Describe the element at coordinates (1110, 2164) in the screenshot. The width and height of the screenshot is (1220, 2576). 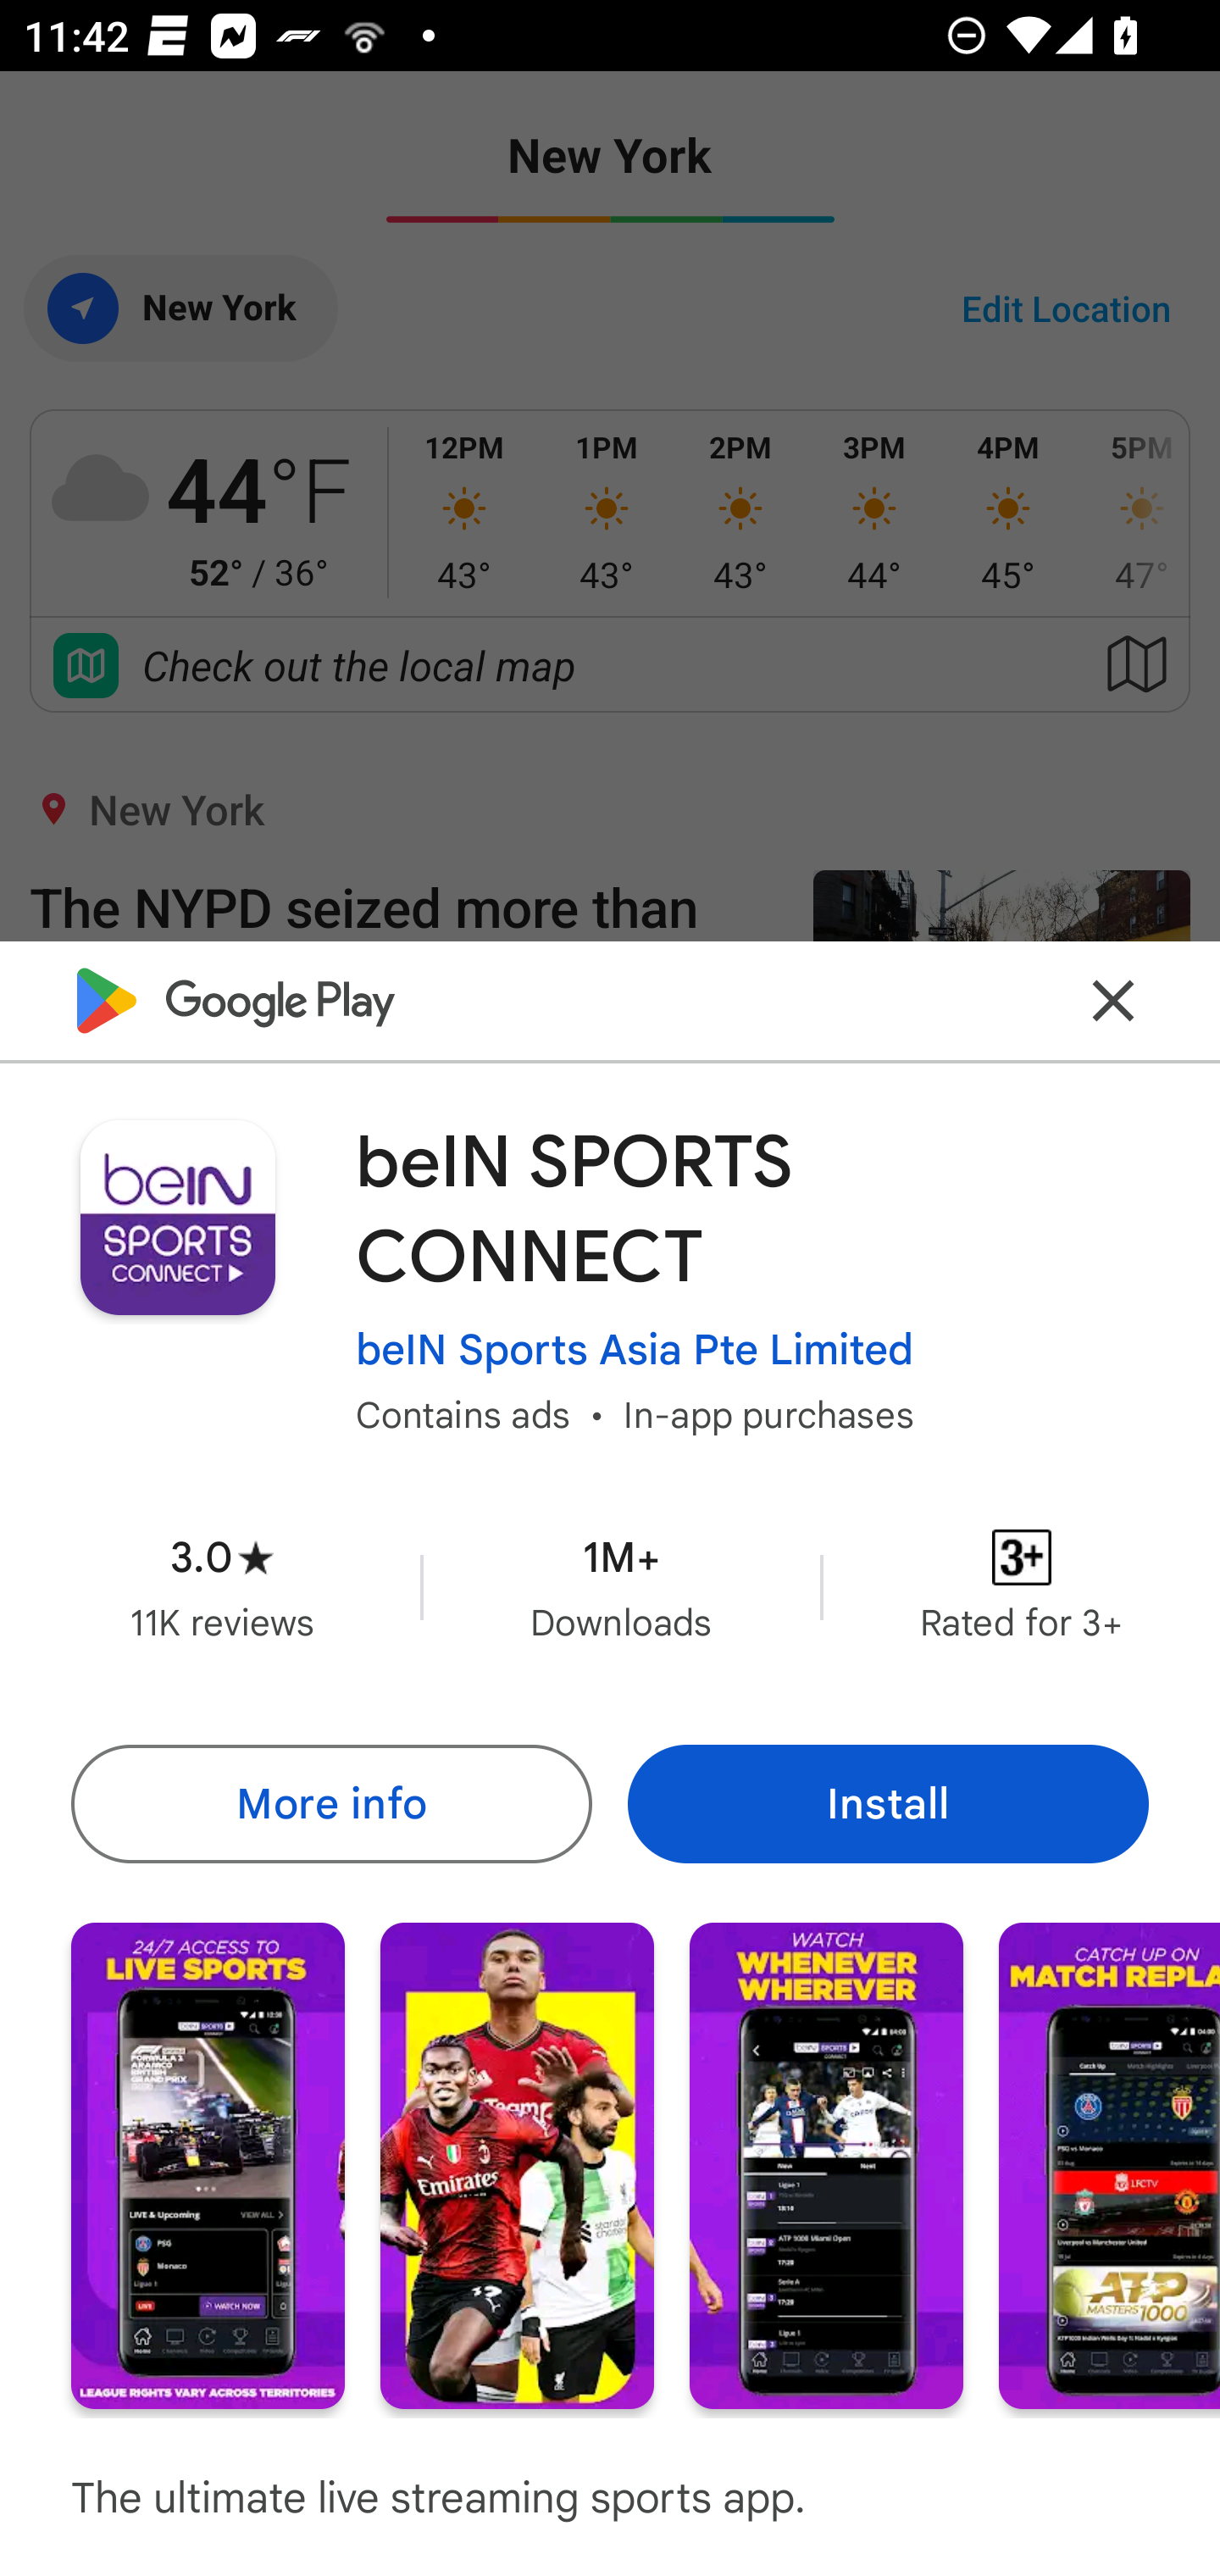
I see `Screenshot "4" of "6"` at that location.